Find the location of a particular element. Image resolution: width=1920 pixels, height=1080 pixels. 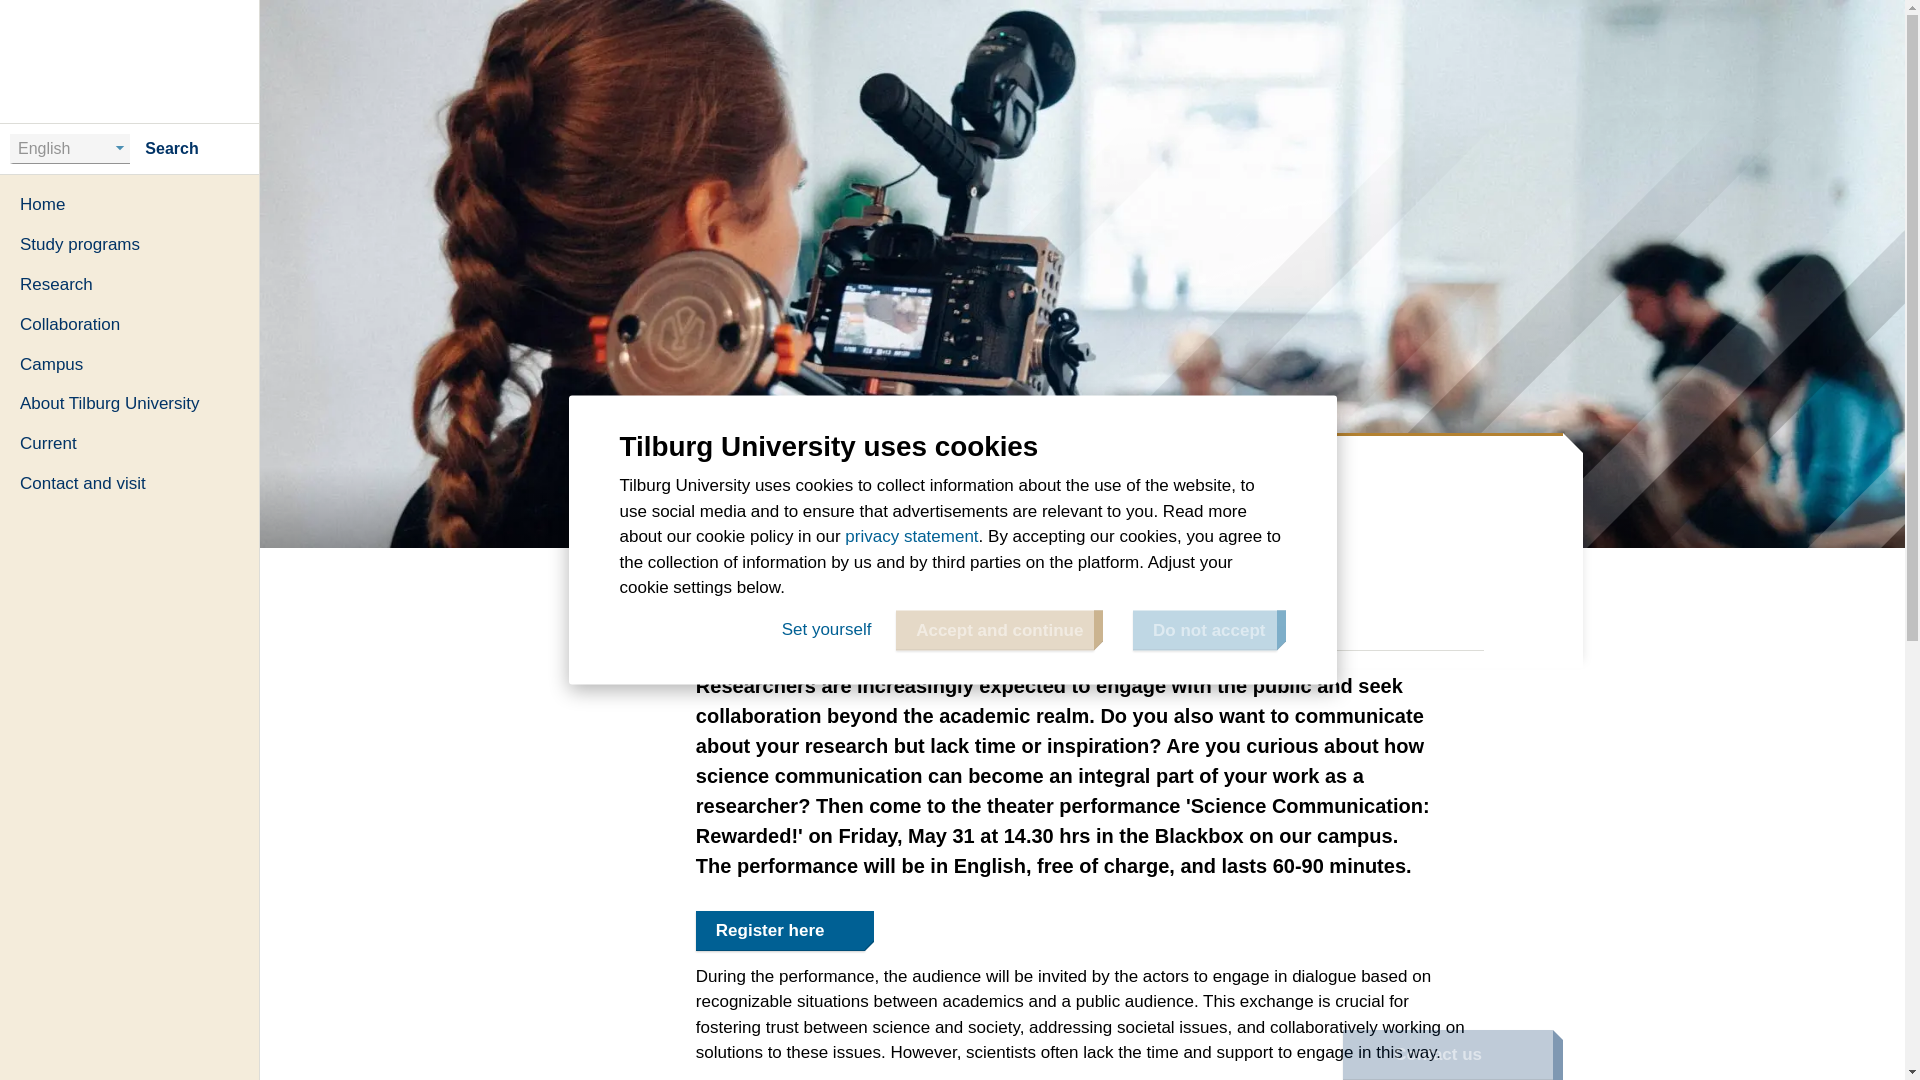

About Tilburg University is located at coordinates (130, 404).